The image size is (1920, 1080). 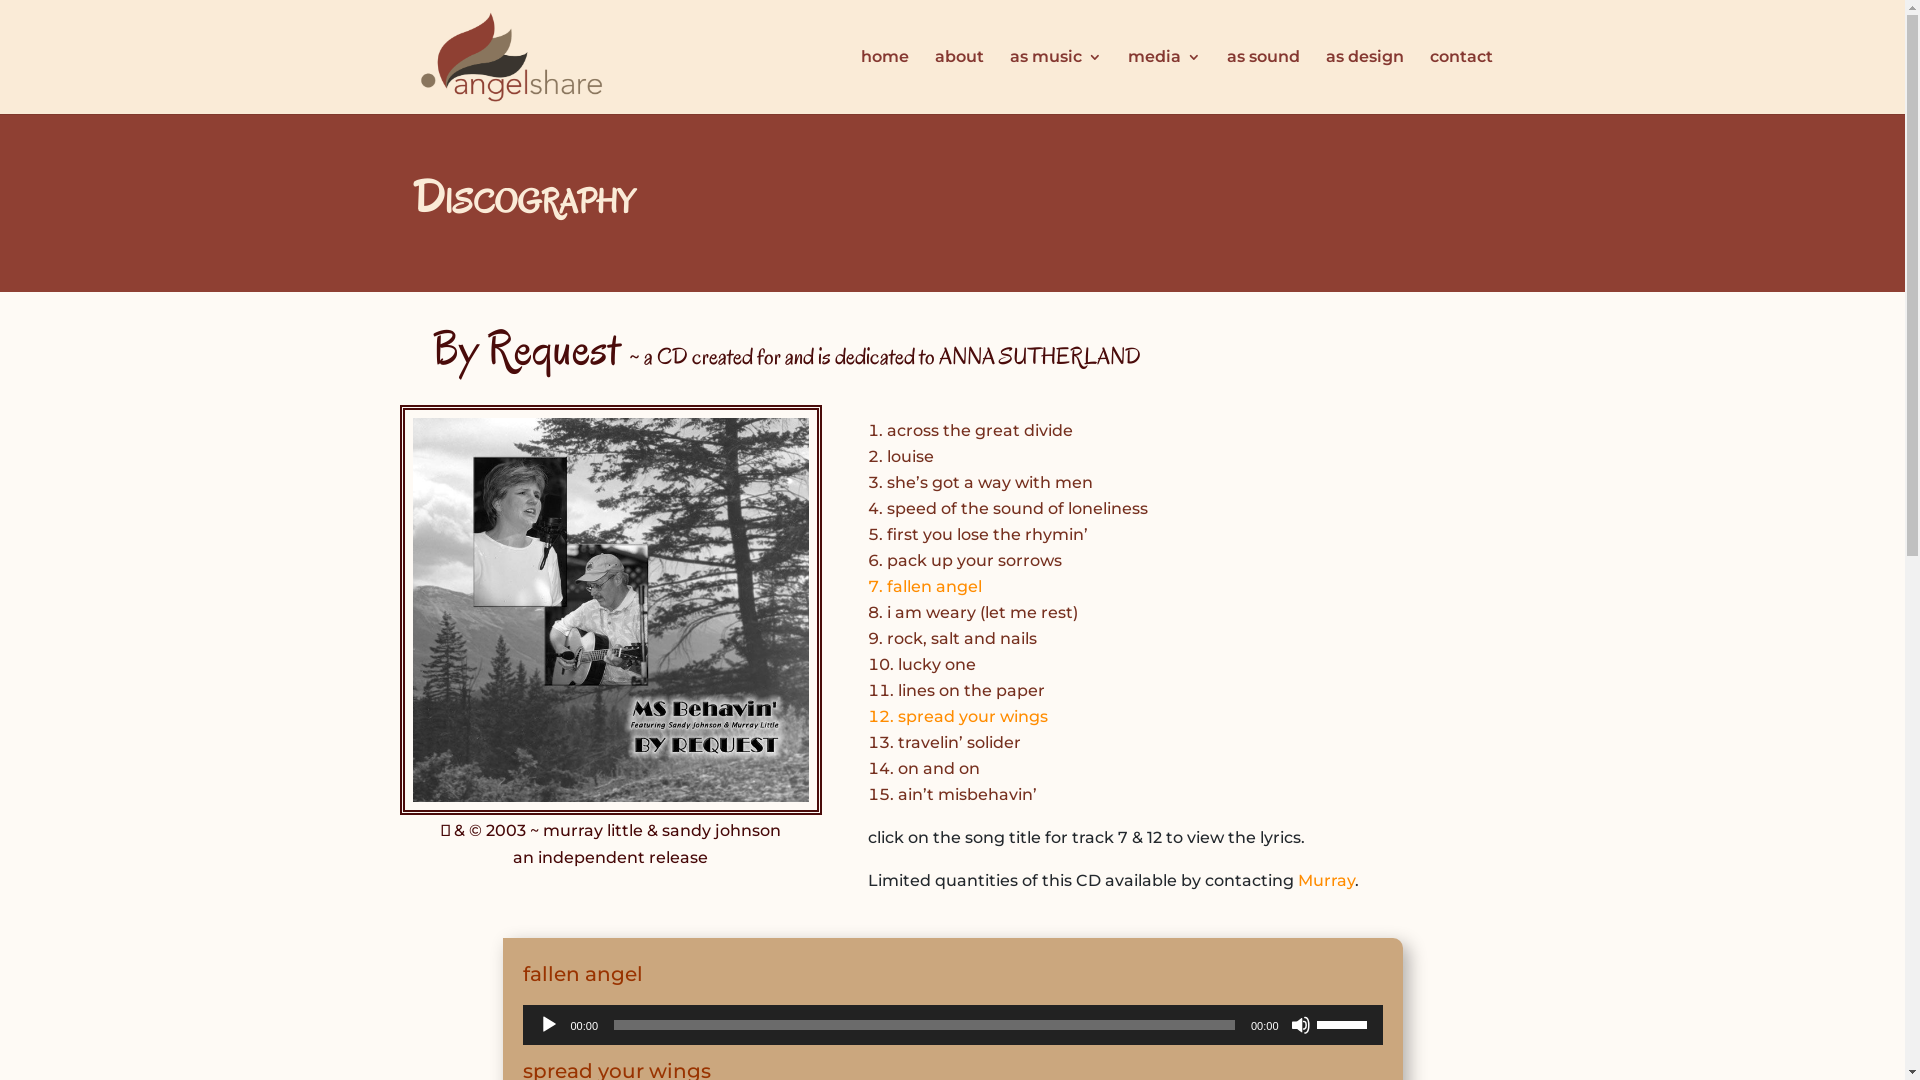 What do you see at coordinates (1326, 880) in the screenshot?
I see `Murray` at bounding box center [1326, 880].